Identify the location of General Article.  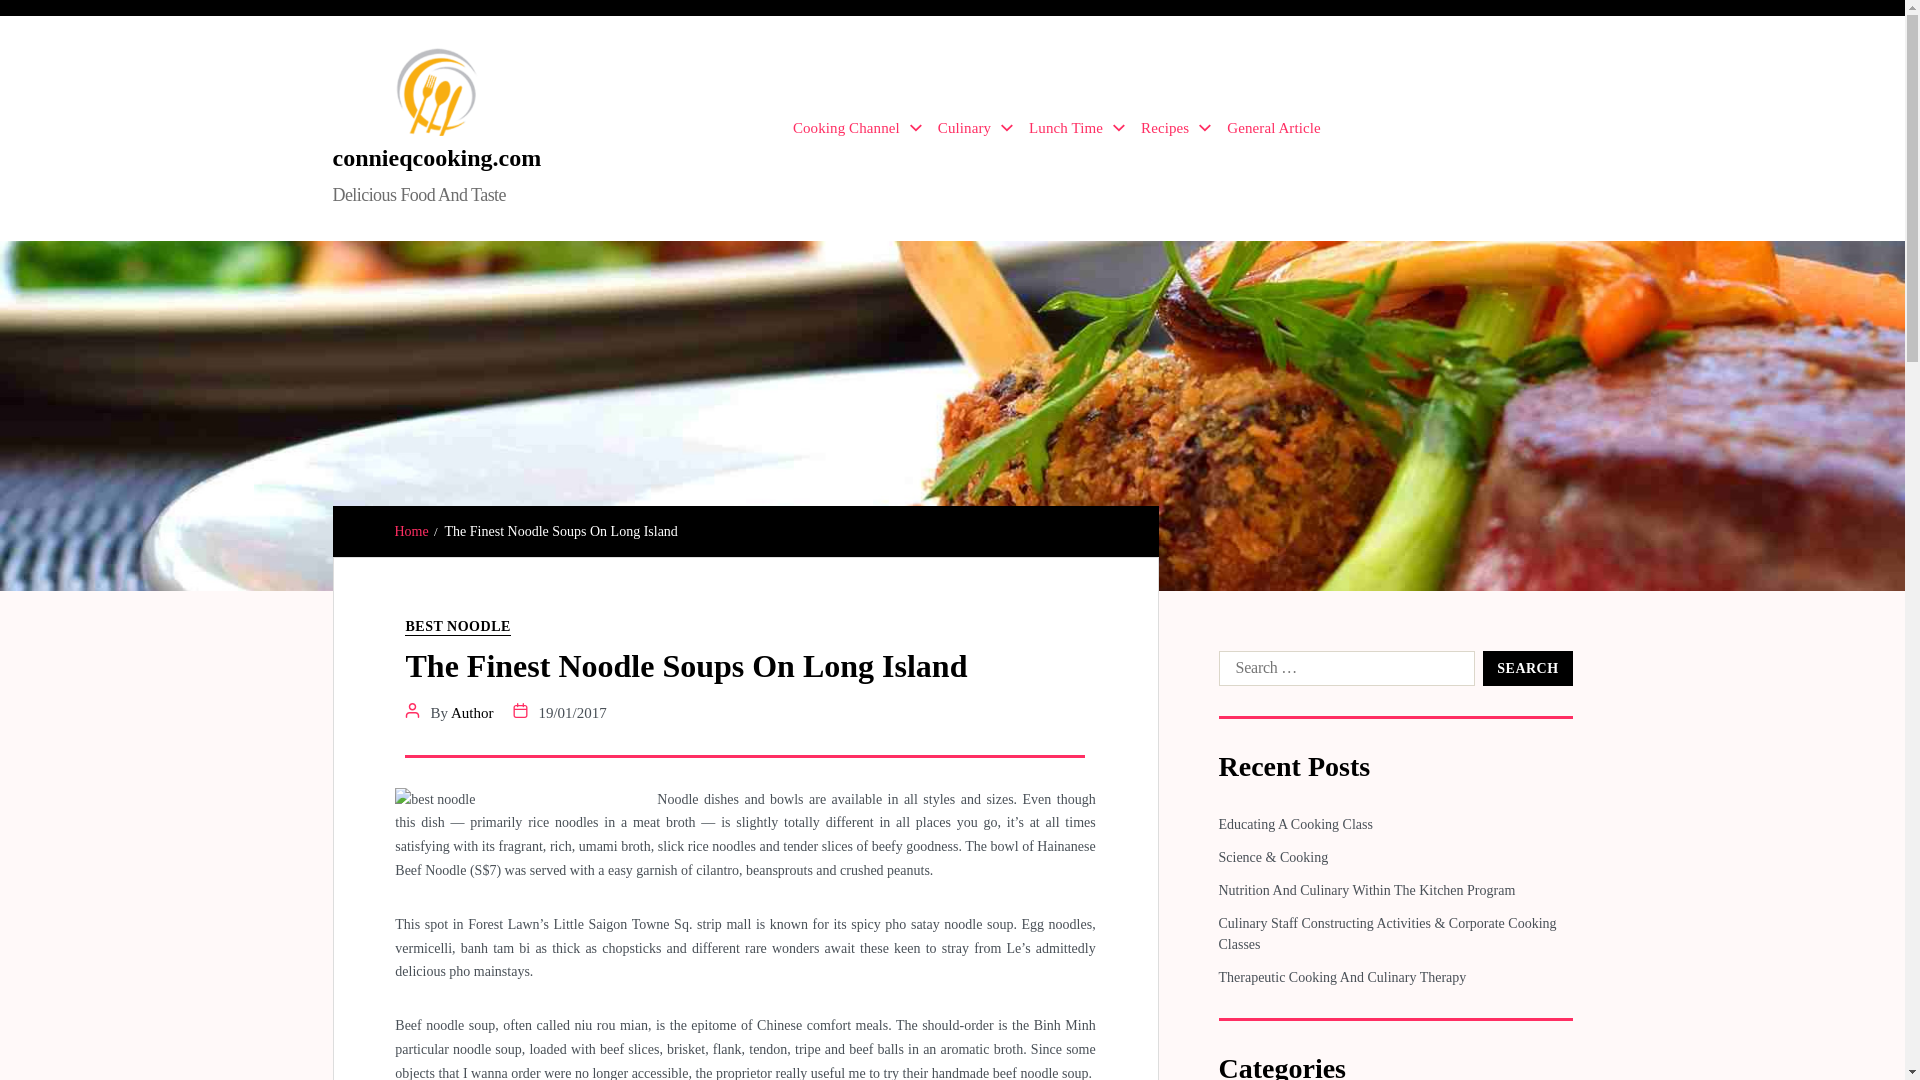
(1273, 128).